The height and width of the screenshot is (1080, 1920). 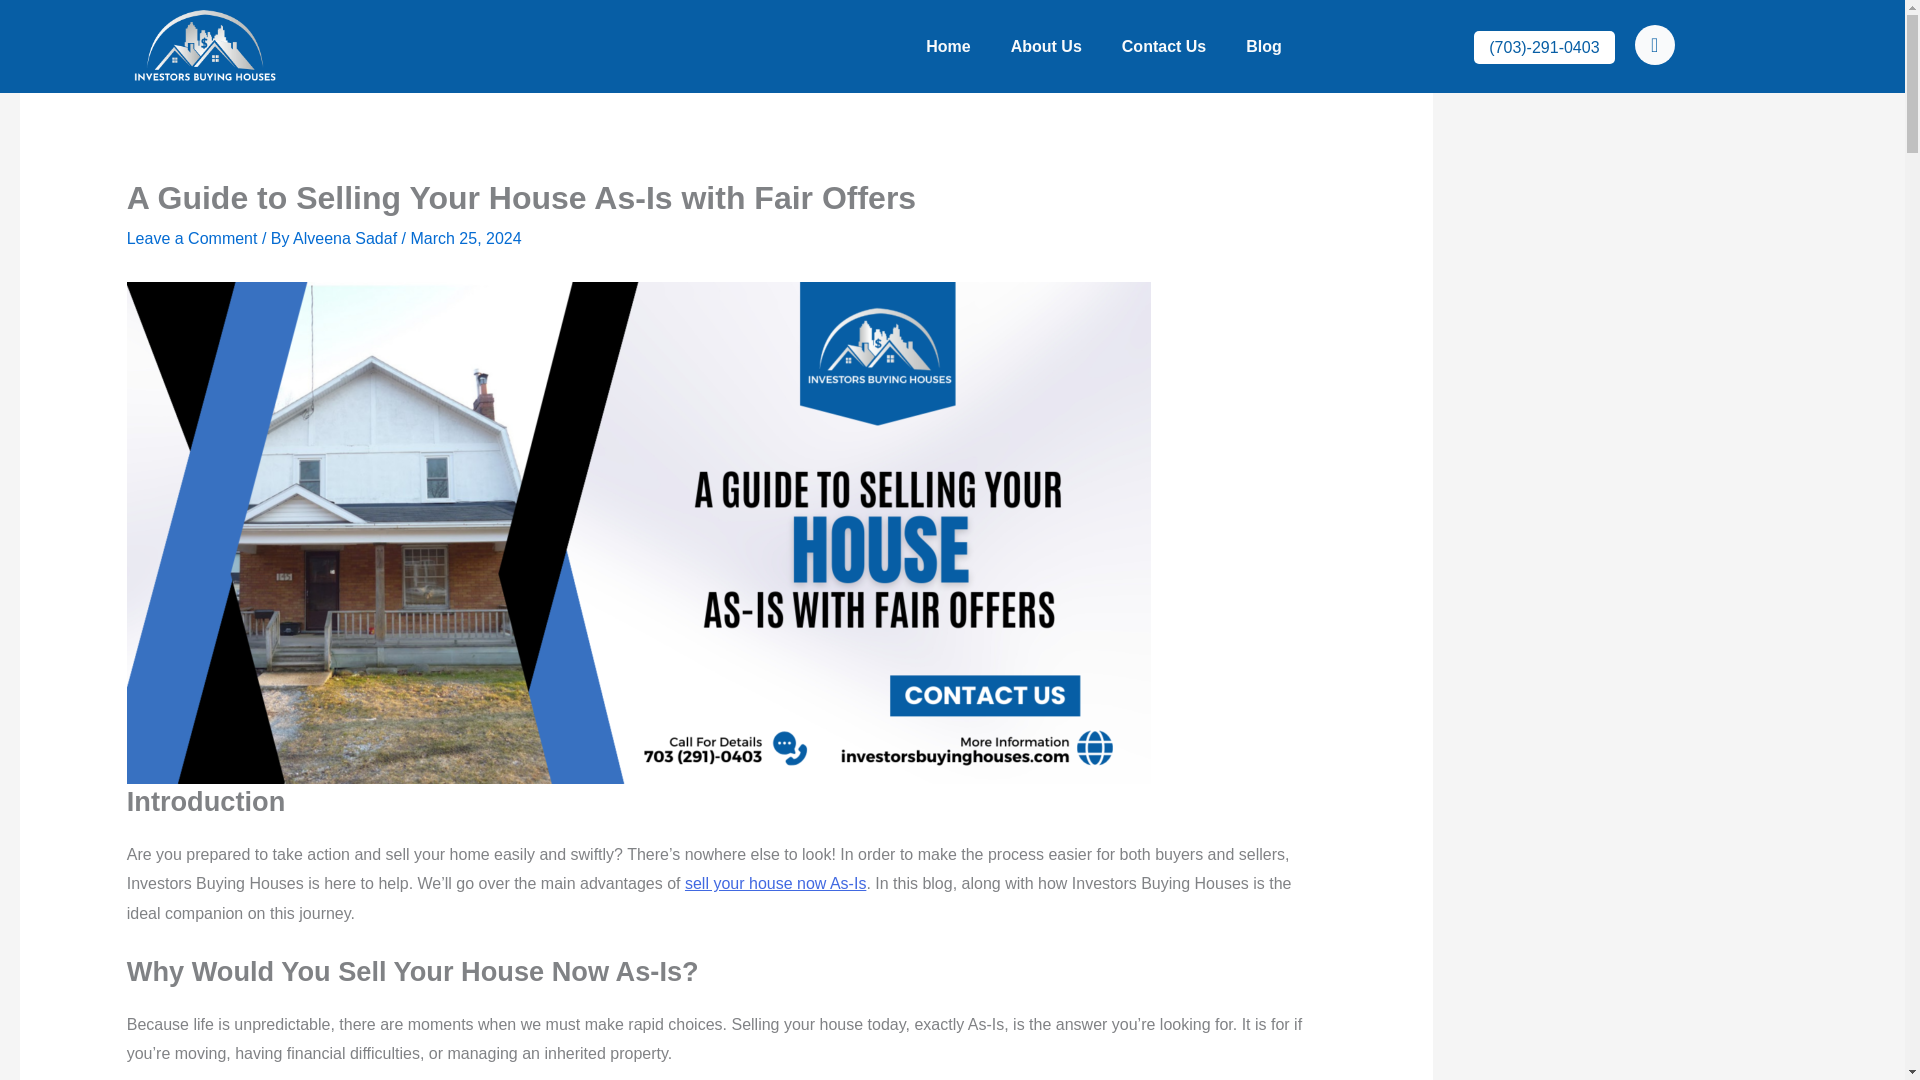 What do you see at coordinates (1046, 46) in the screenshot?
I see `About Us` at bounding box center [1046, 46].